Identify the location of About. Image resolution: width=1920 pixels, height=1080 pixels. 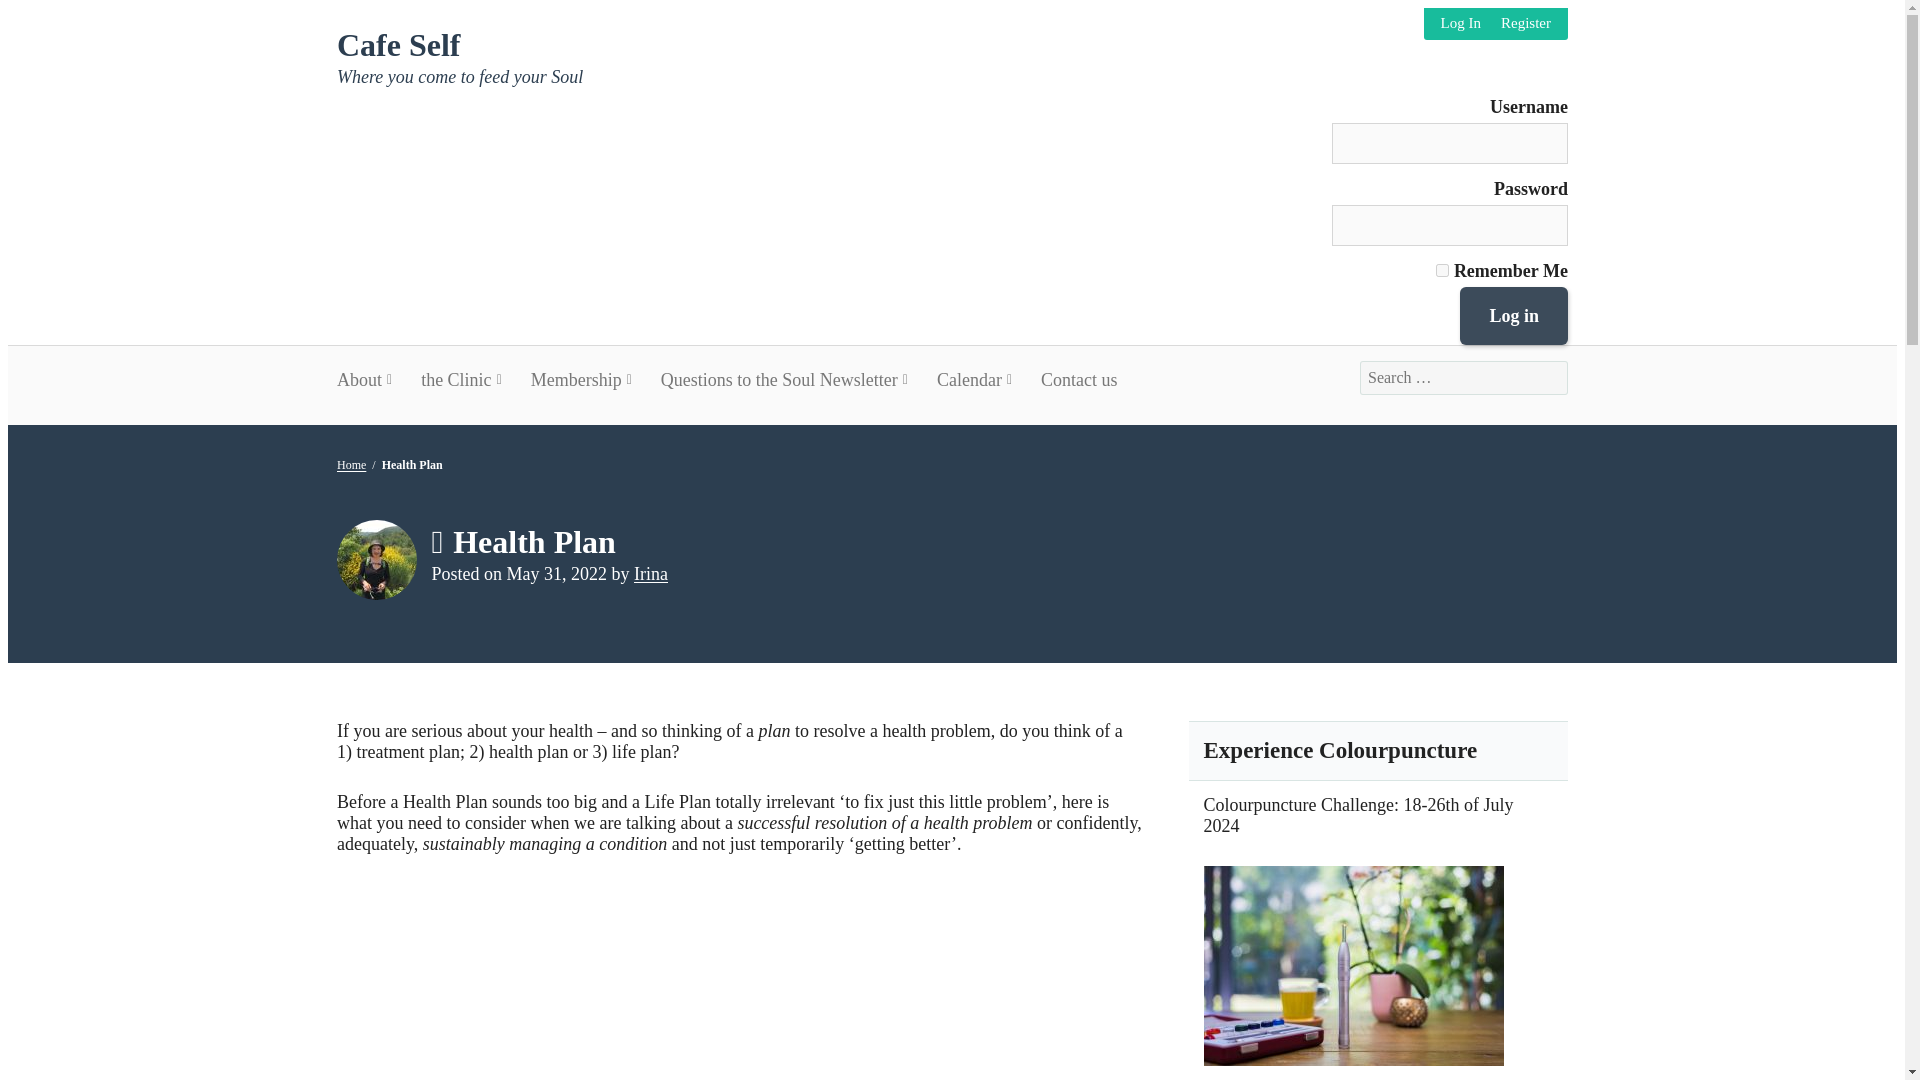
(372, 378).